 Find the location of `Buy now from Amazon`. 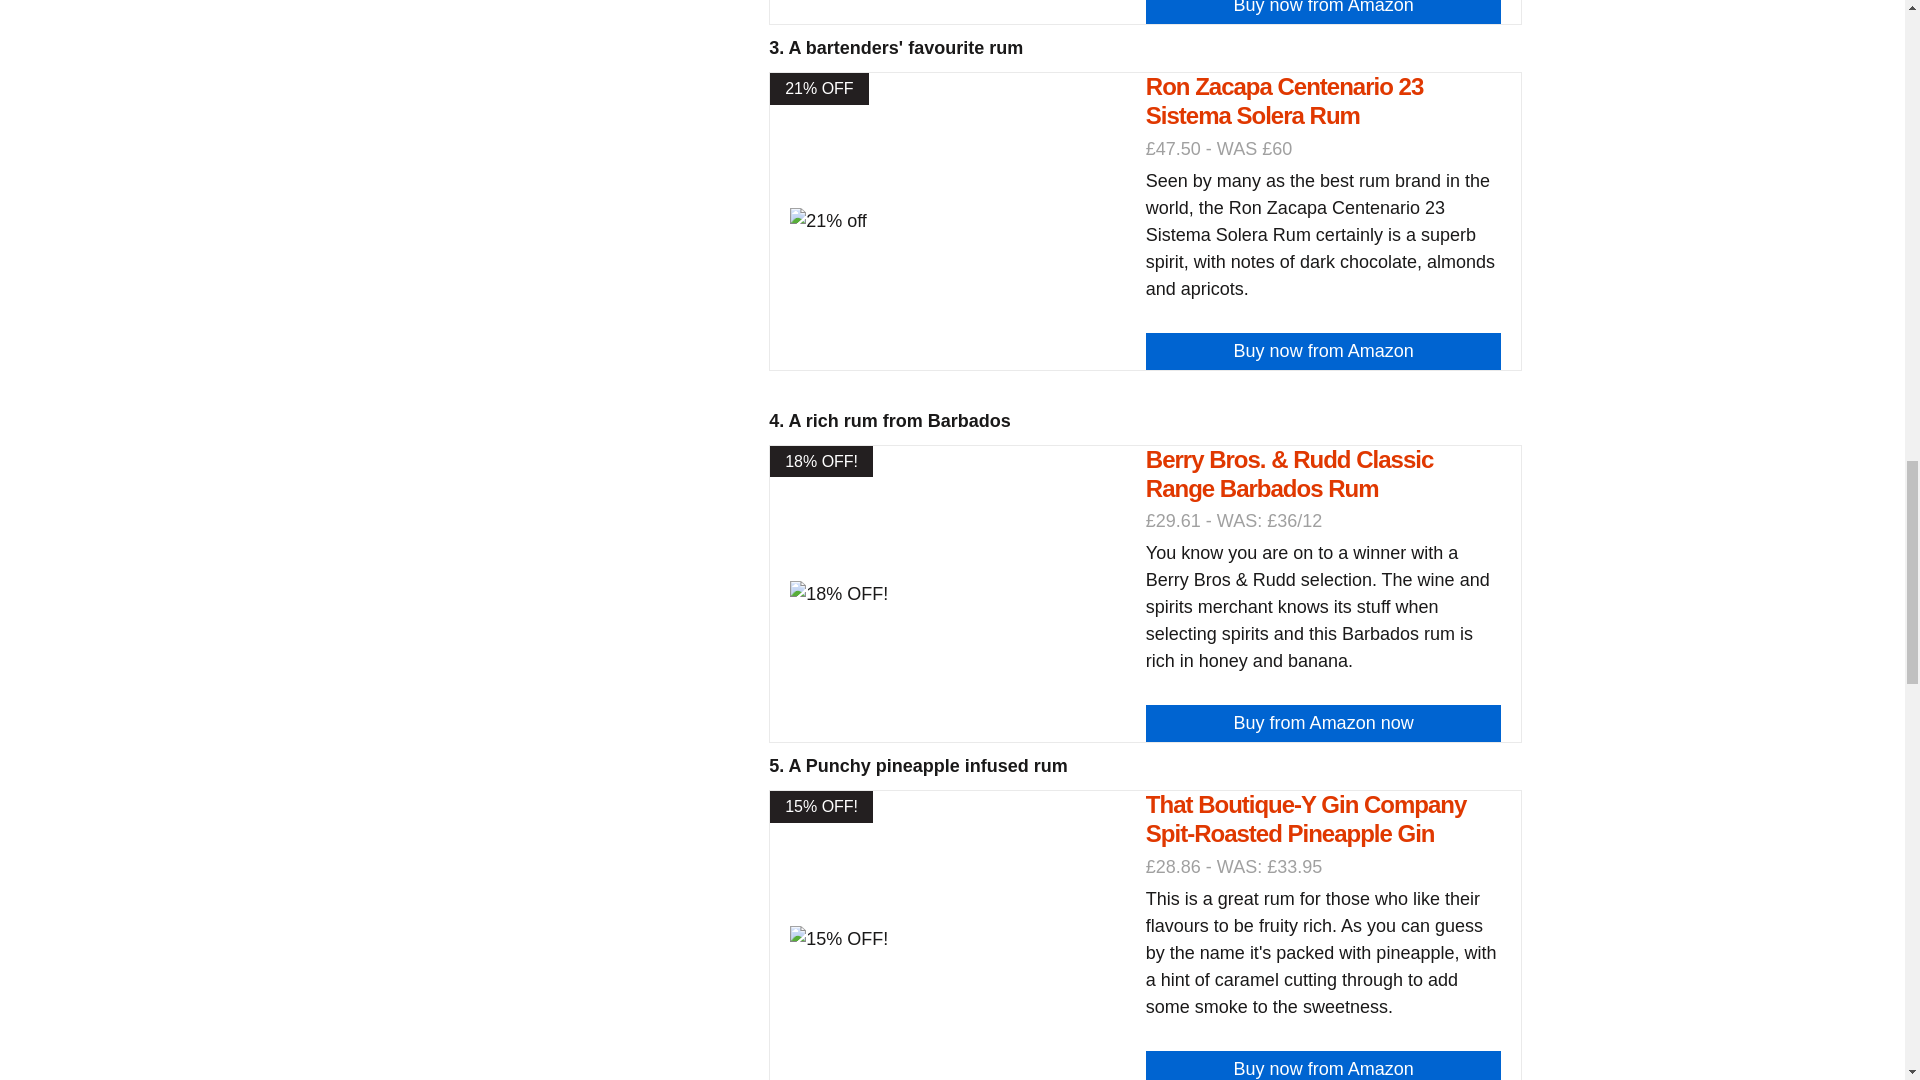

Buy now from Amazon is located at coordinates (1324, 12).